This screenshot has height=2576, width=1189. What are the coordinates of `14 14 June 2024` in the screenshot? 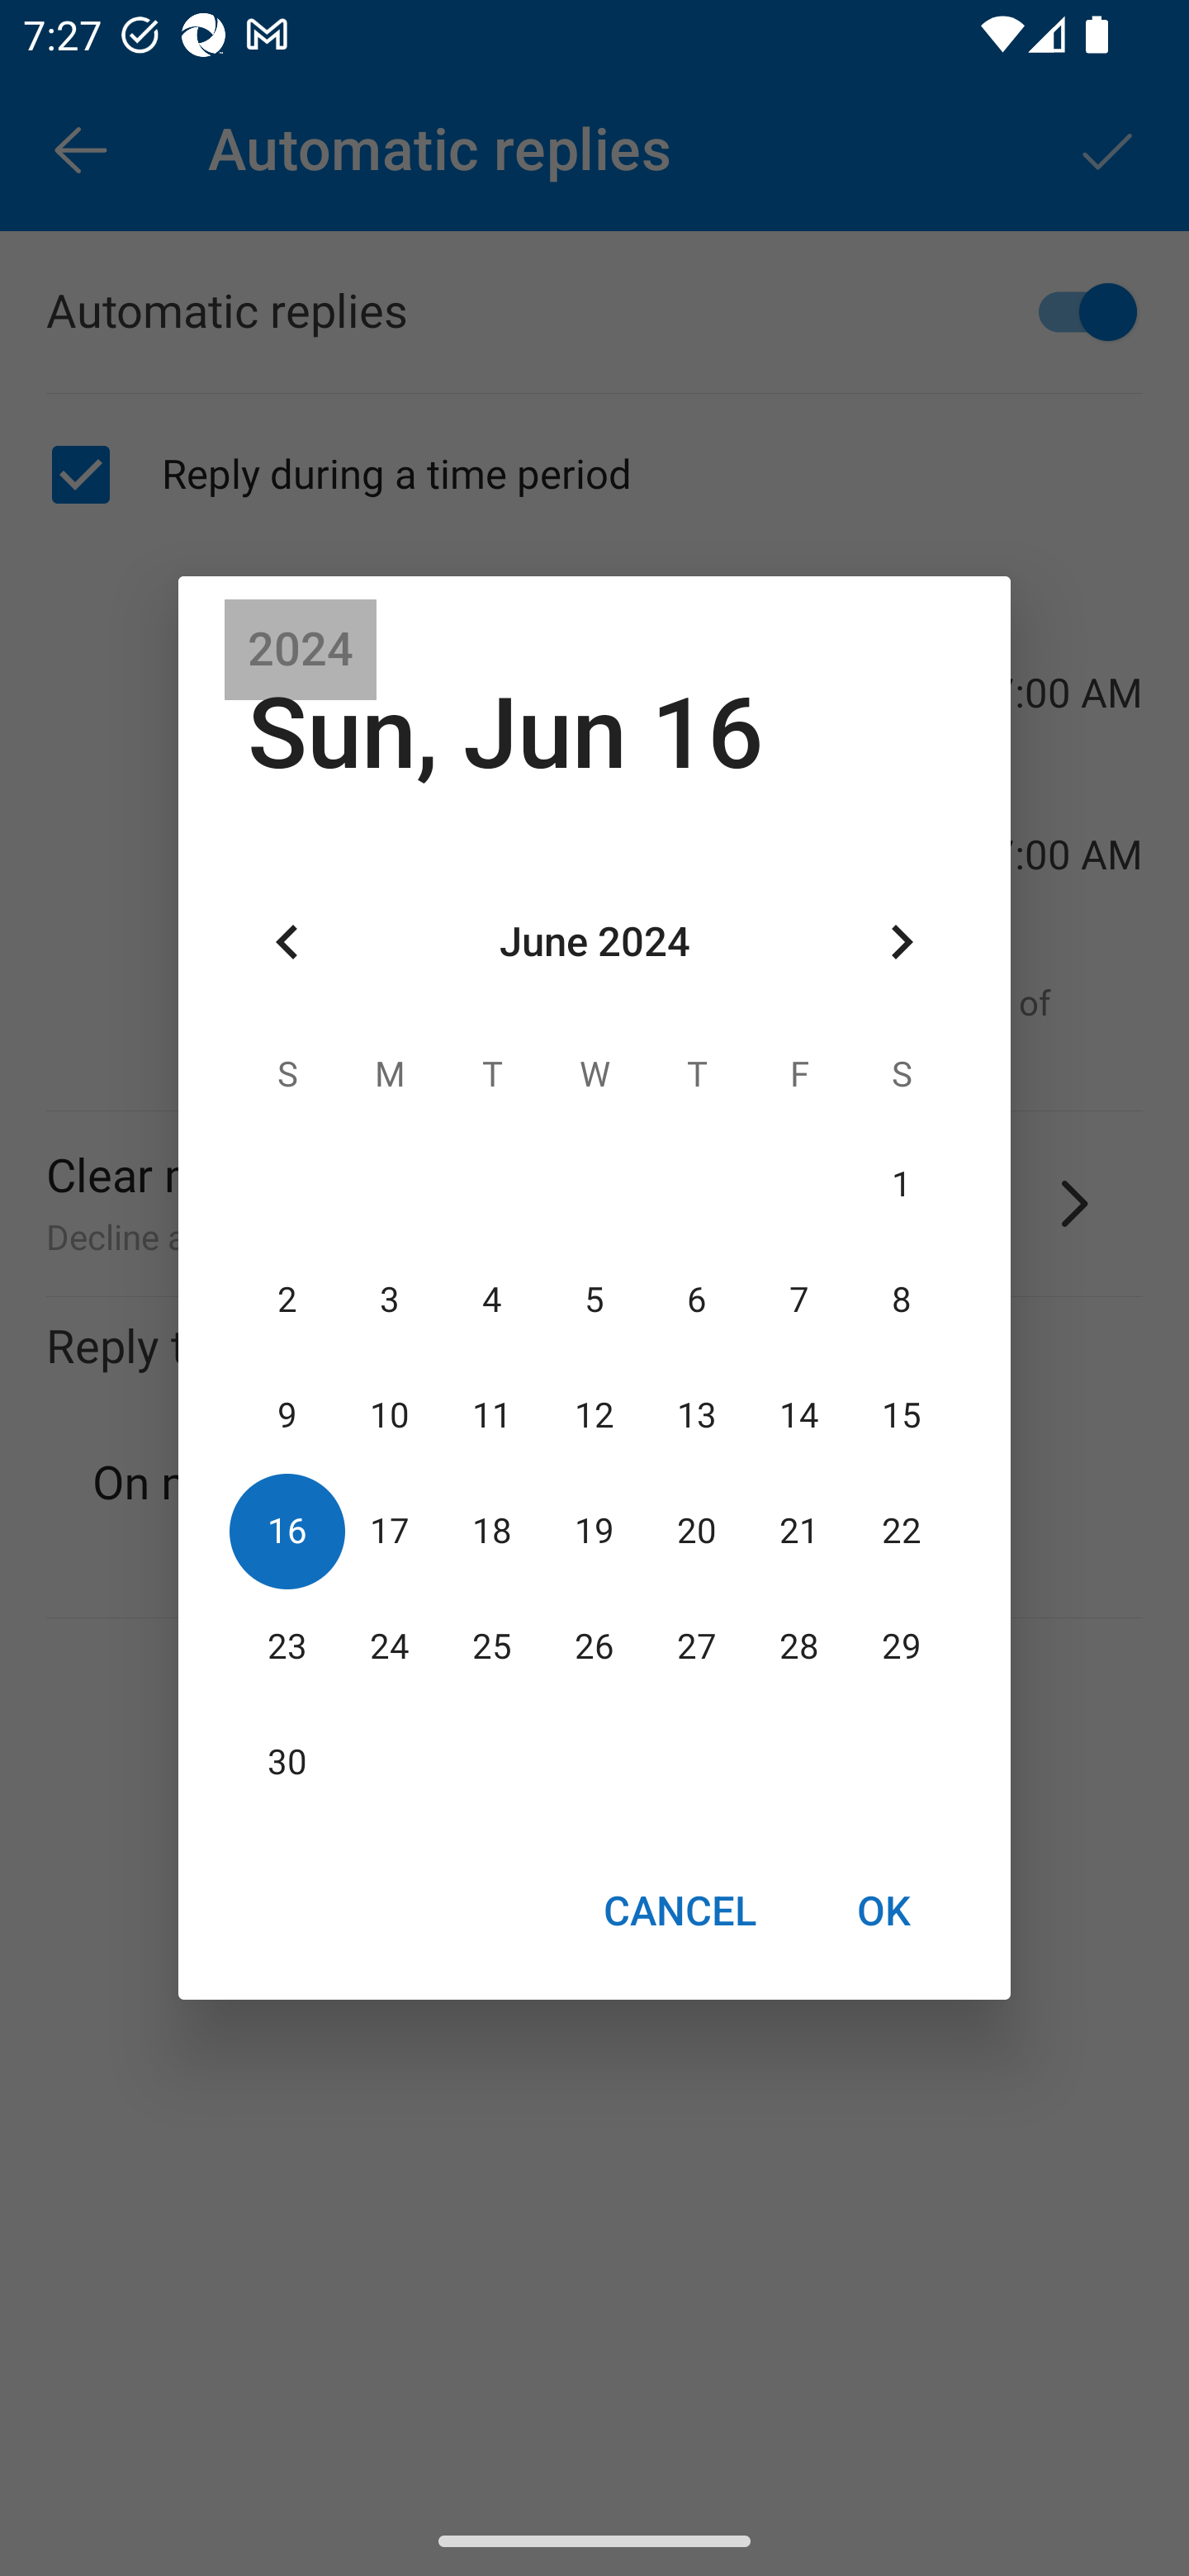 It's located at (798, 1415).